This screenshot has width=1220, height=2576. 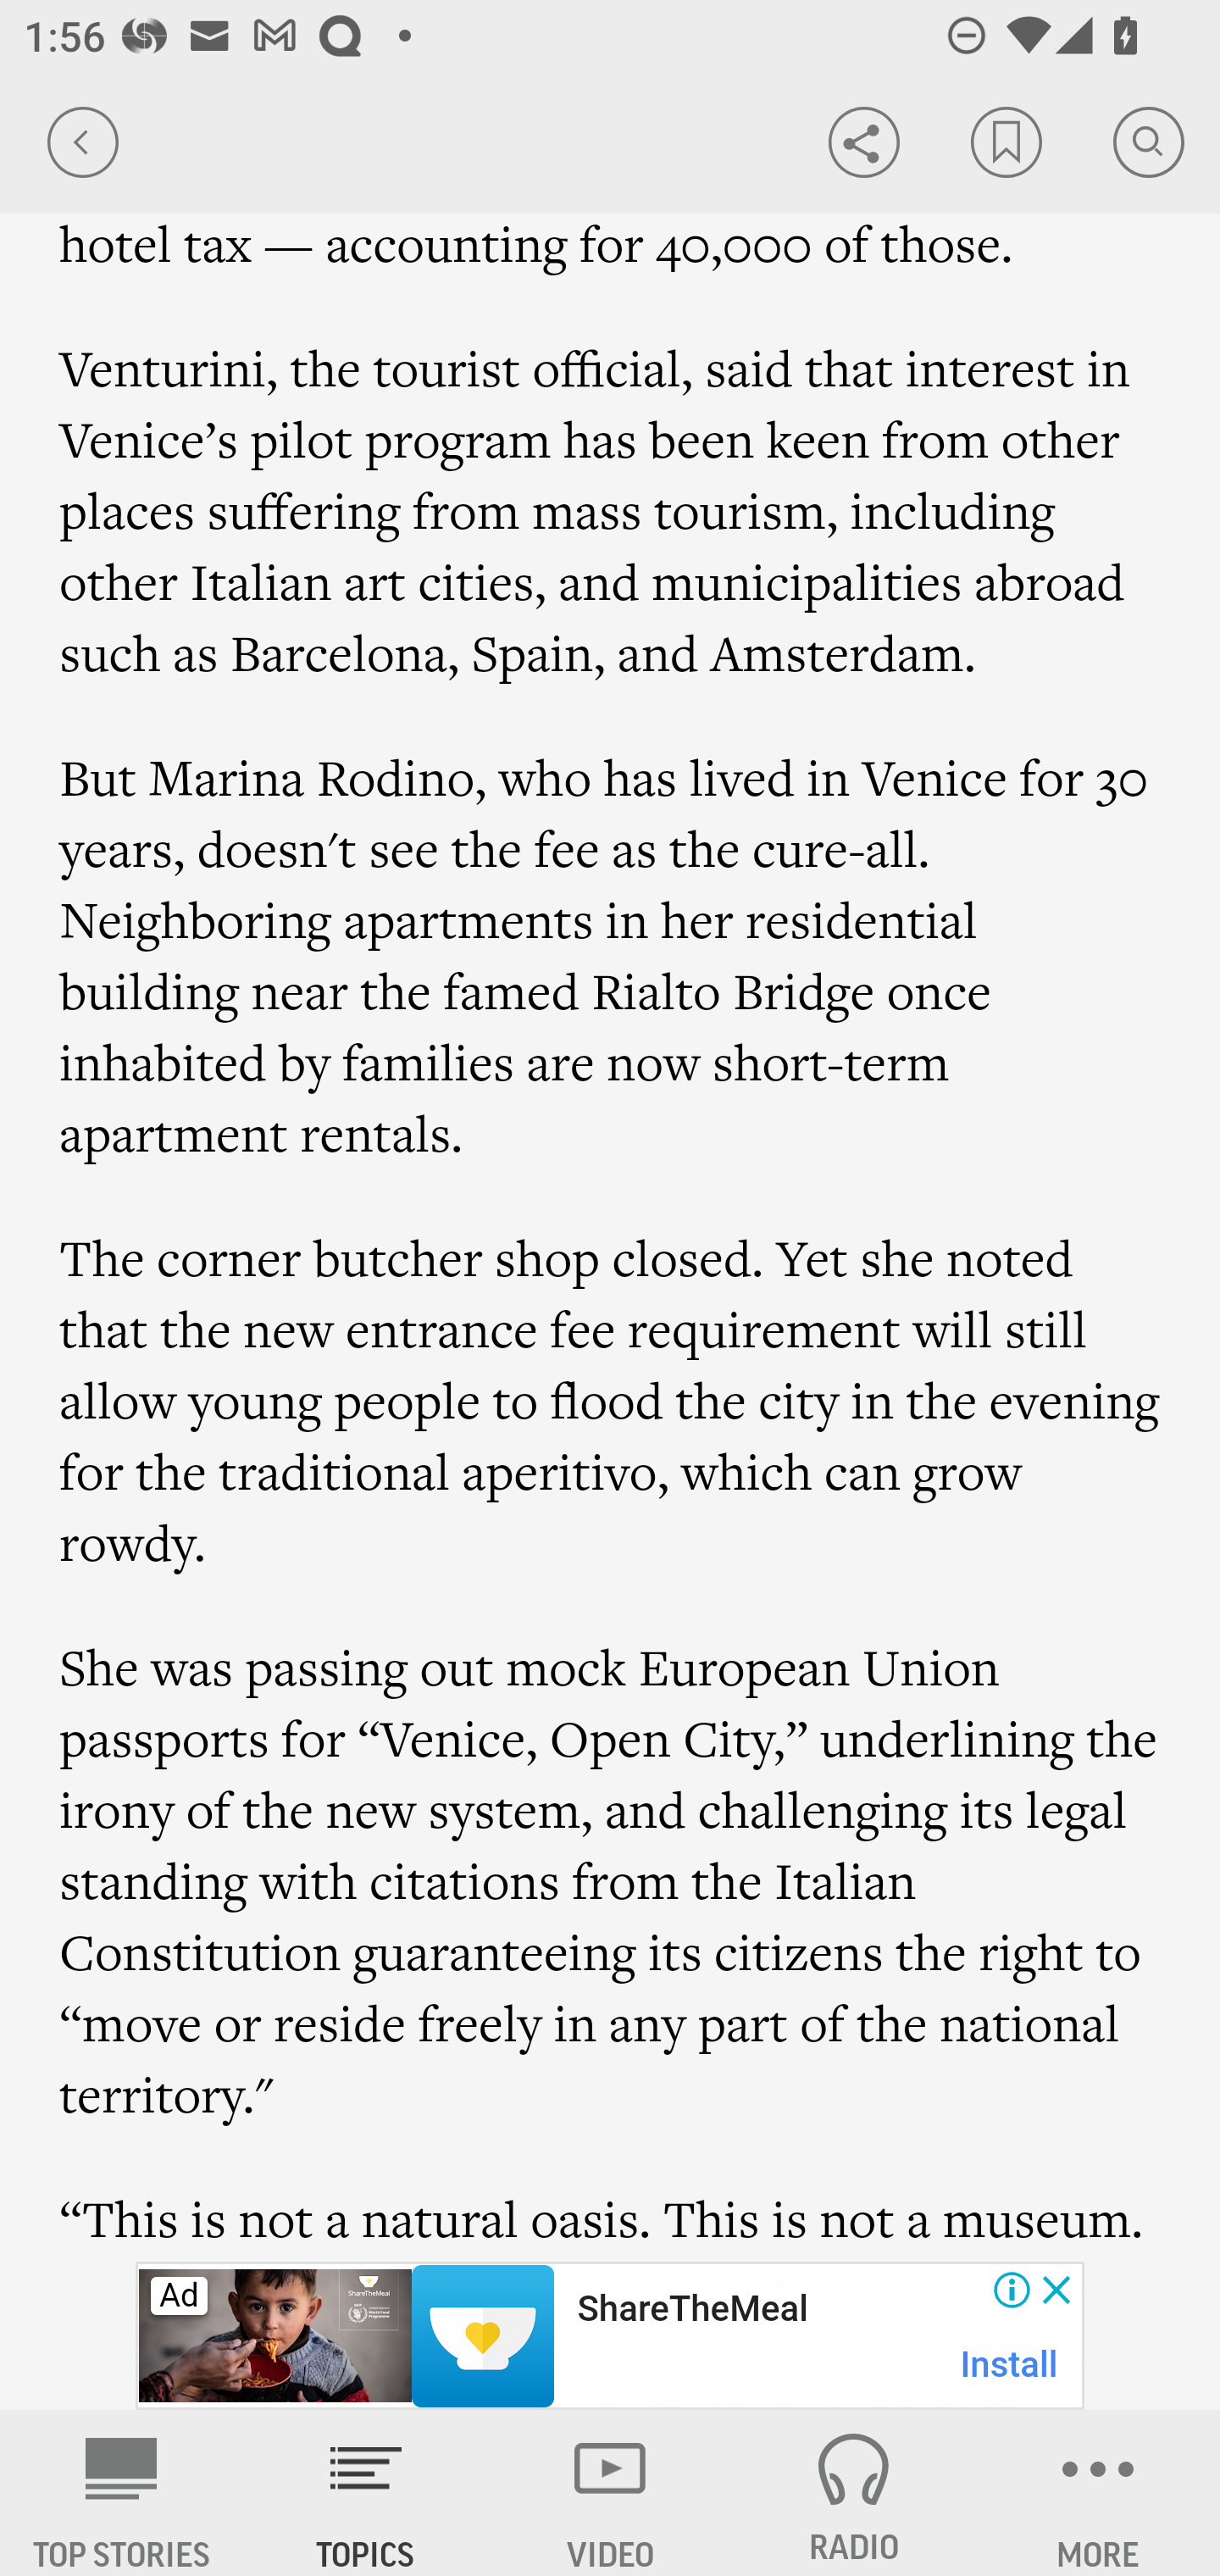 What do you see at coordinates (610, 2493) in the screenshot?
I see `VIDEO` at bounding box center [610, 2493].